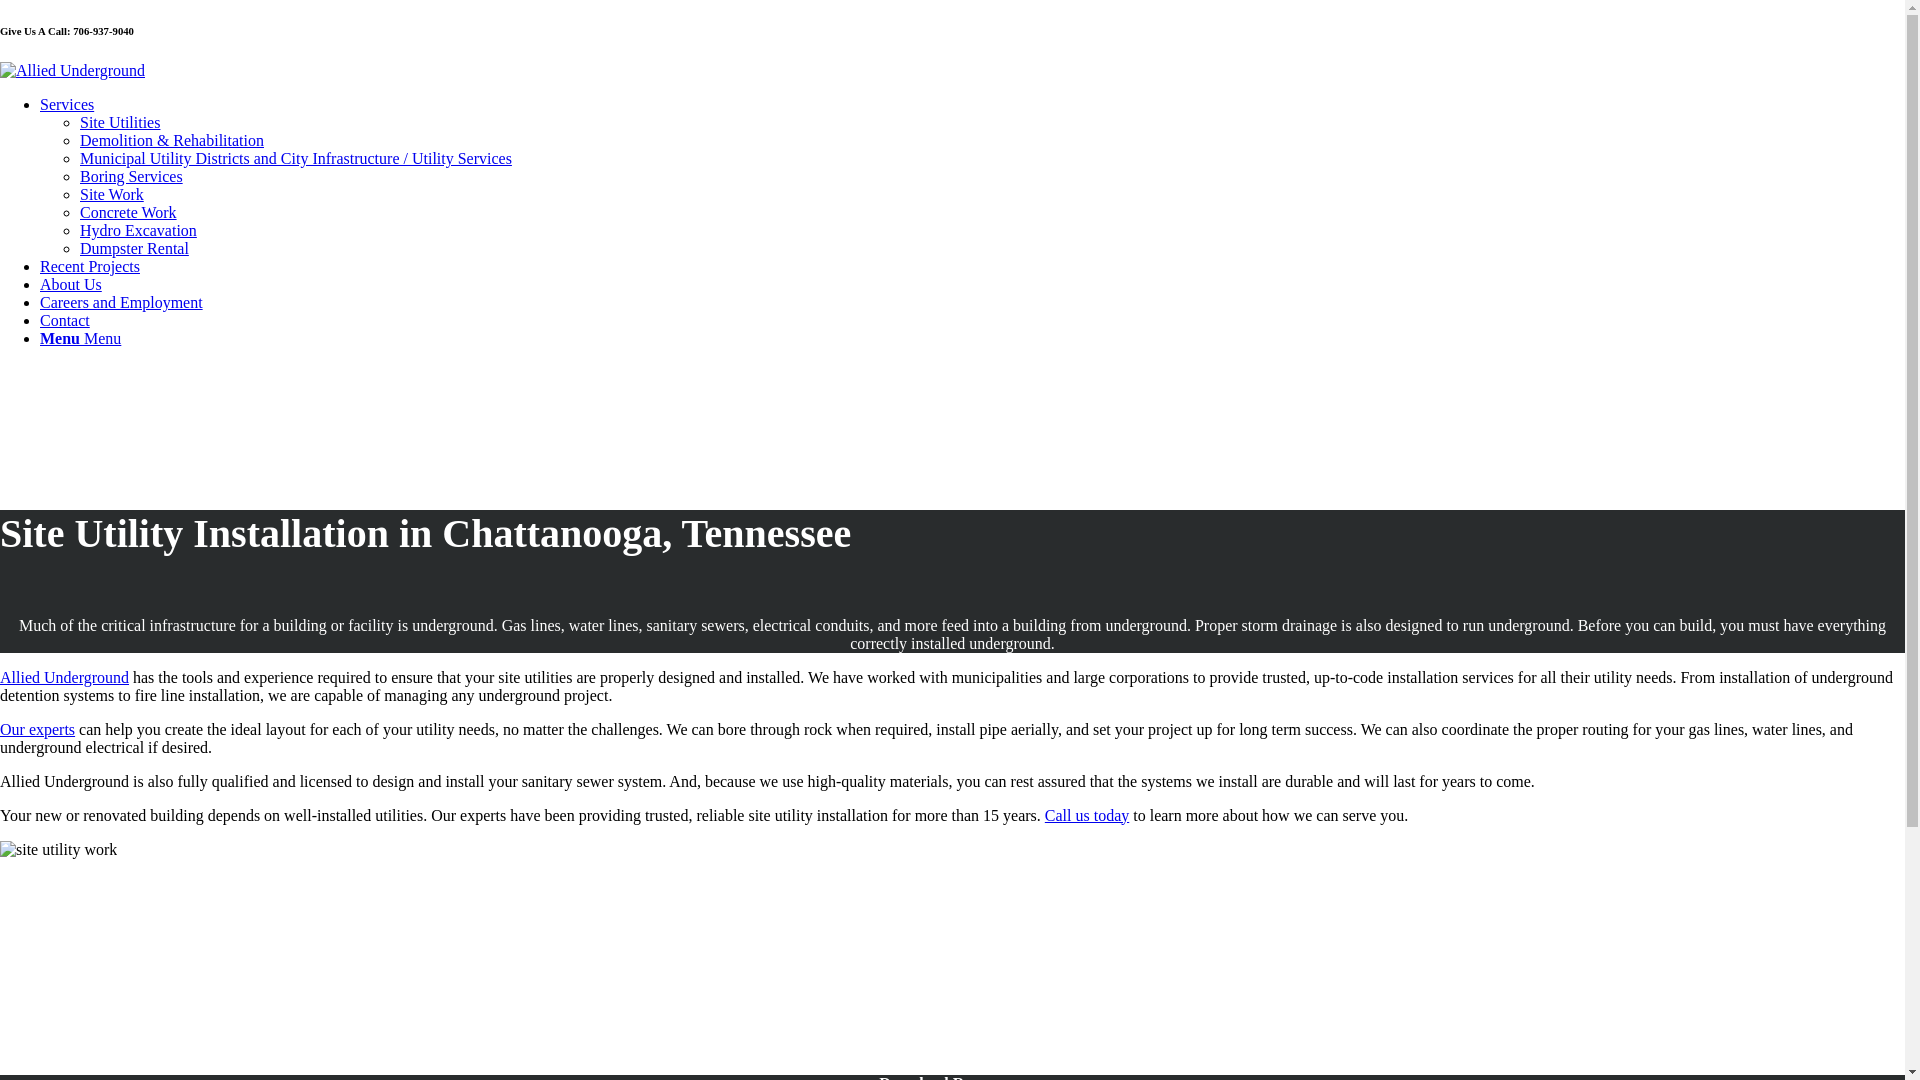  What do you see at coordinates (120, 122) in the screenshot?
I see `Site Utilities` at bounding box center [120, 122].